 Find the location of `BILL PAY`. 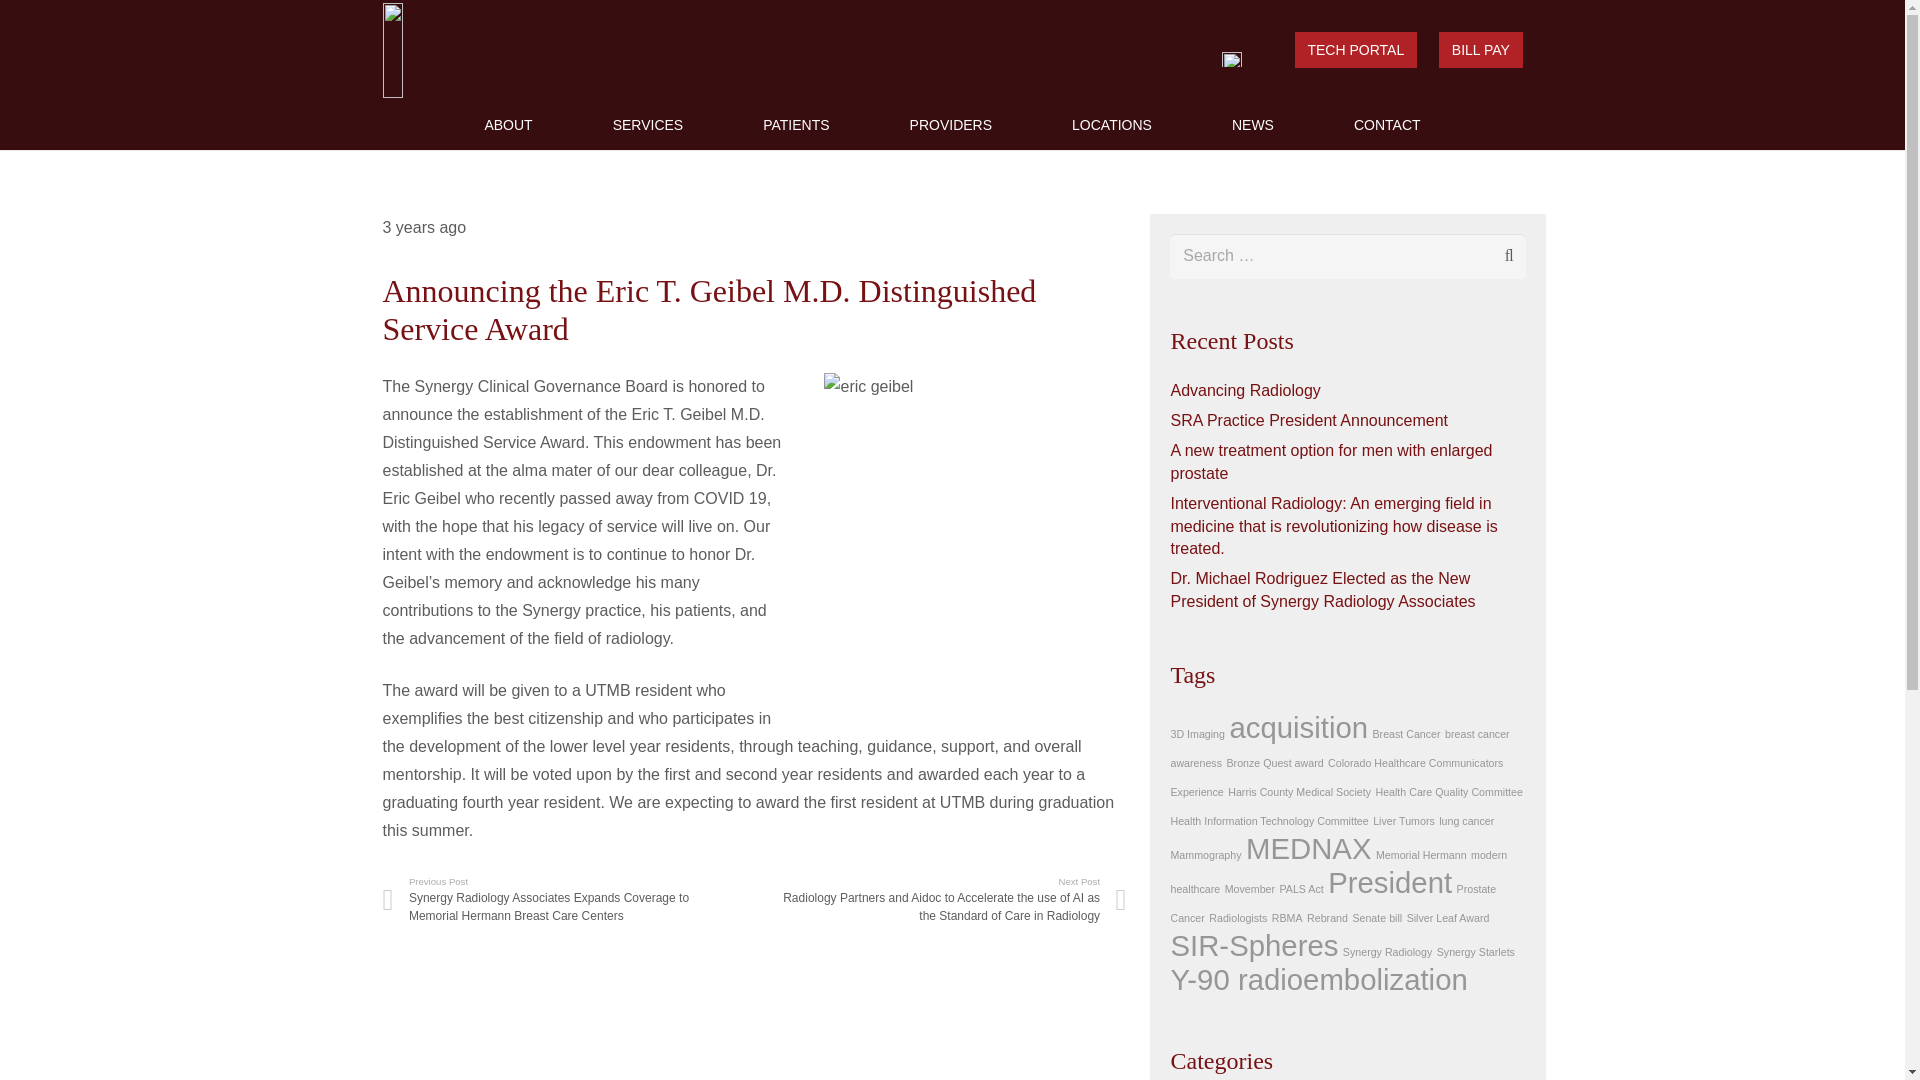

BILL PAY is located at coordinates (1480, 50).